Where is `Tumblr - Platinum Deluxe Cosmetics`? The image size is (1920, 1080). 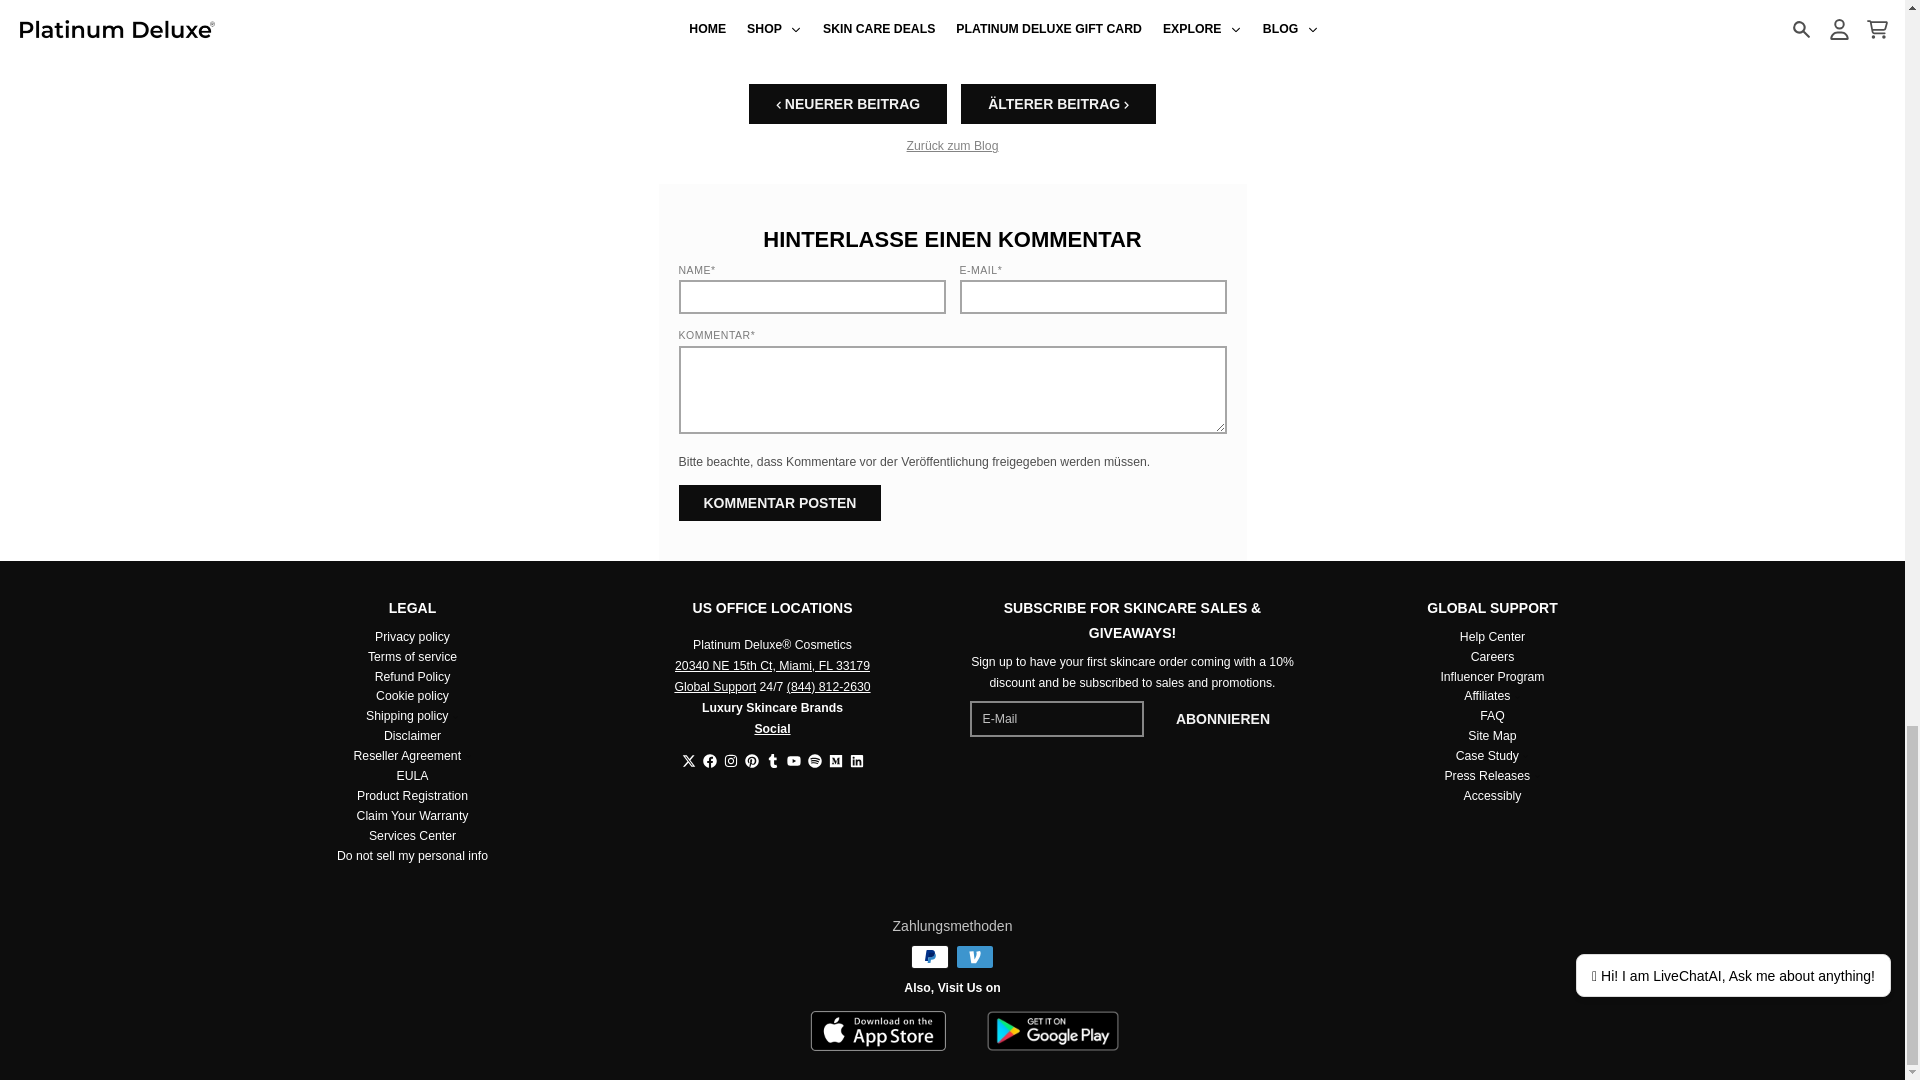
Tumblr - Platinum Deluxe Cosmetics is located at coordinates (772, 760).